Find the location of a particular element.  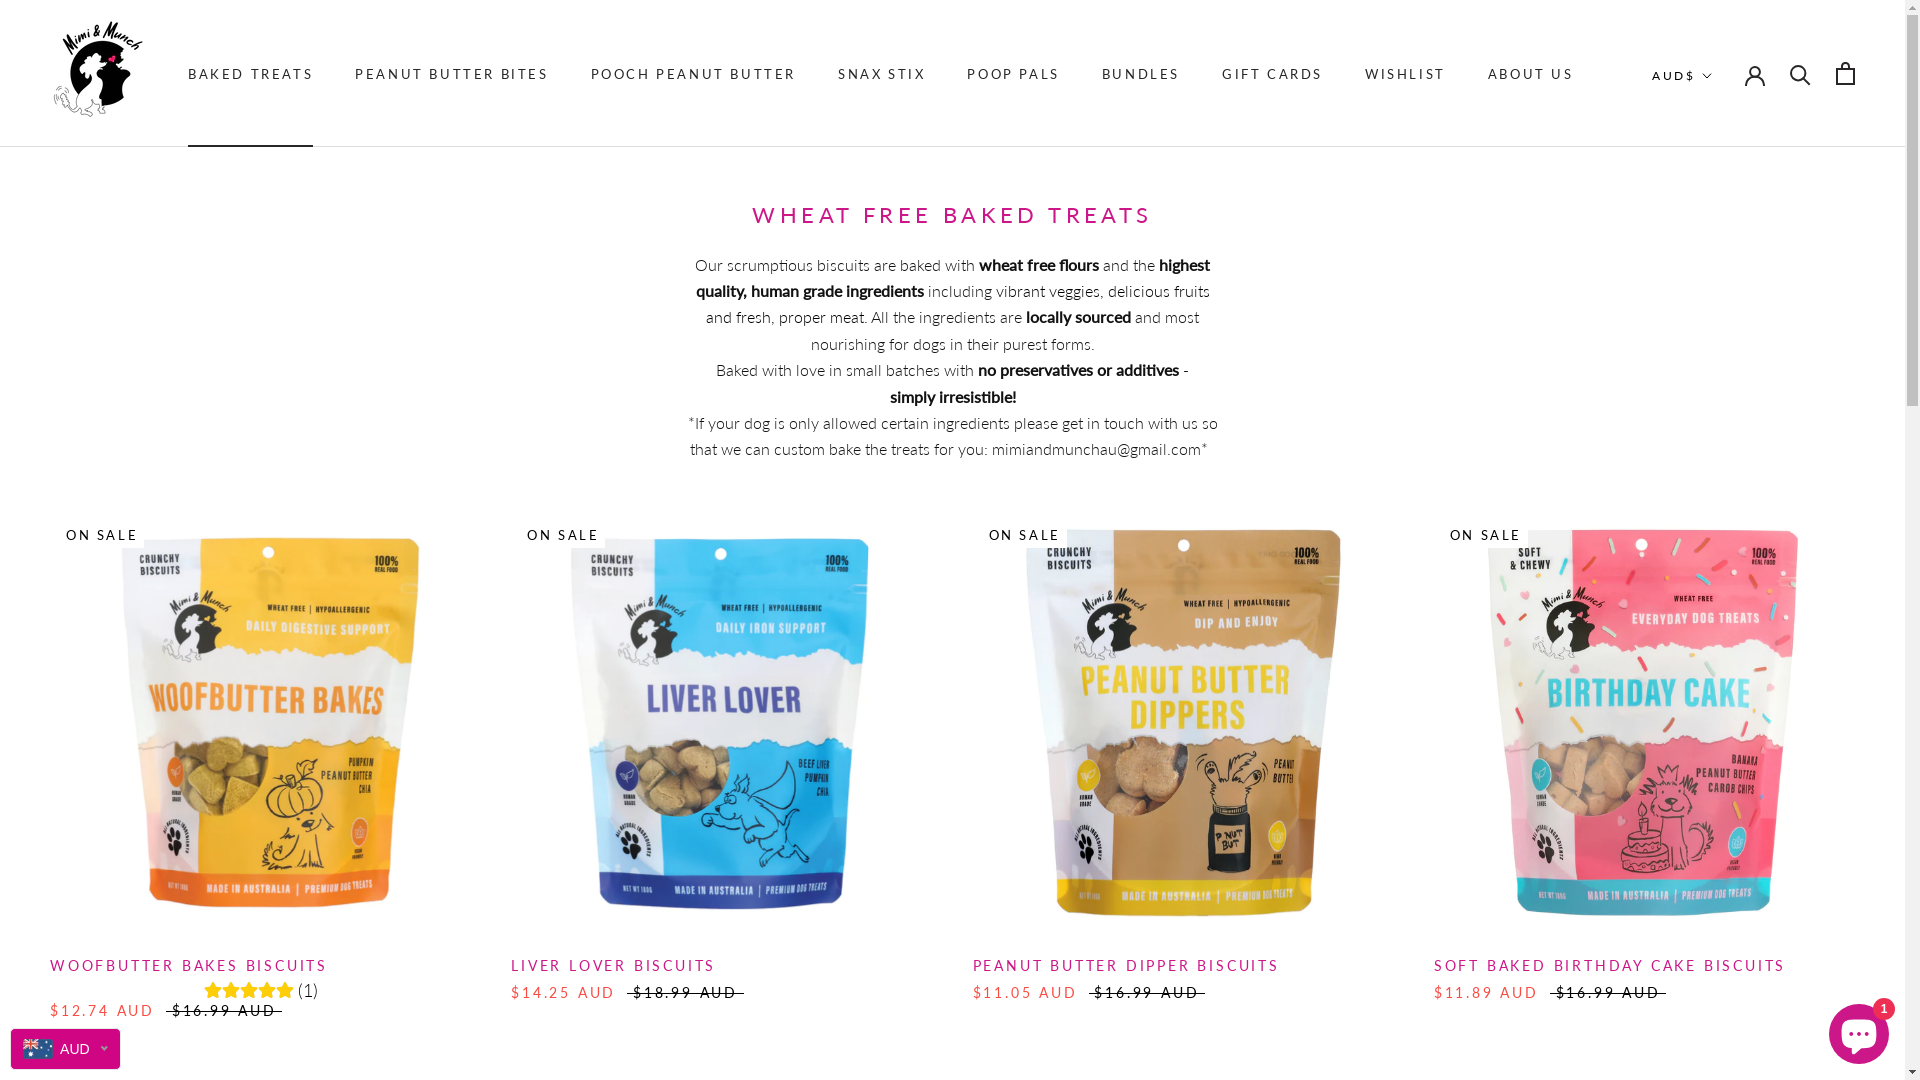

PEANUT BUTTER BITES
PEANUT BUTTER BITES is located at coordinates (452, 74).